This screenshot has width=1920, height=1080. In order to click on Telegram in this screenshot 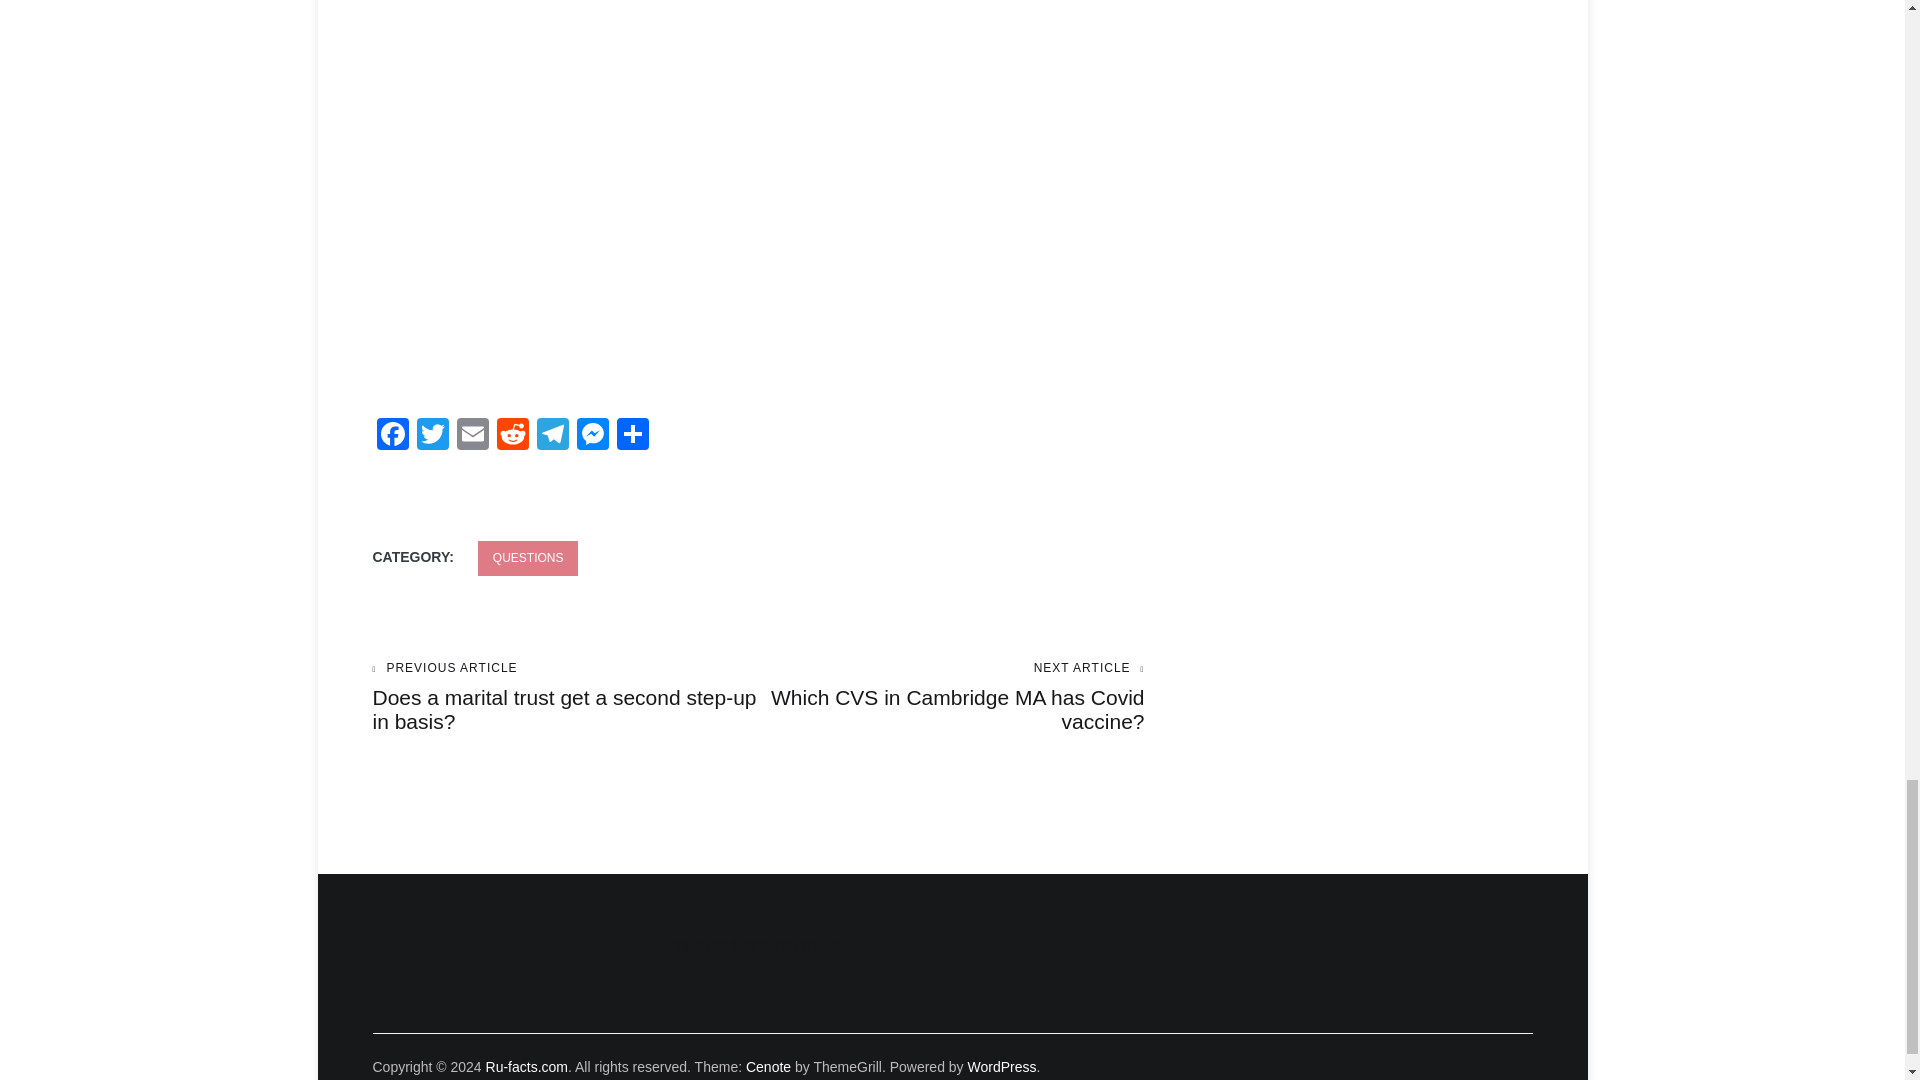, I will do `click(511, 436)`.